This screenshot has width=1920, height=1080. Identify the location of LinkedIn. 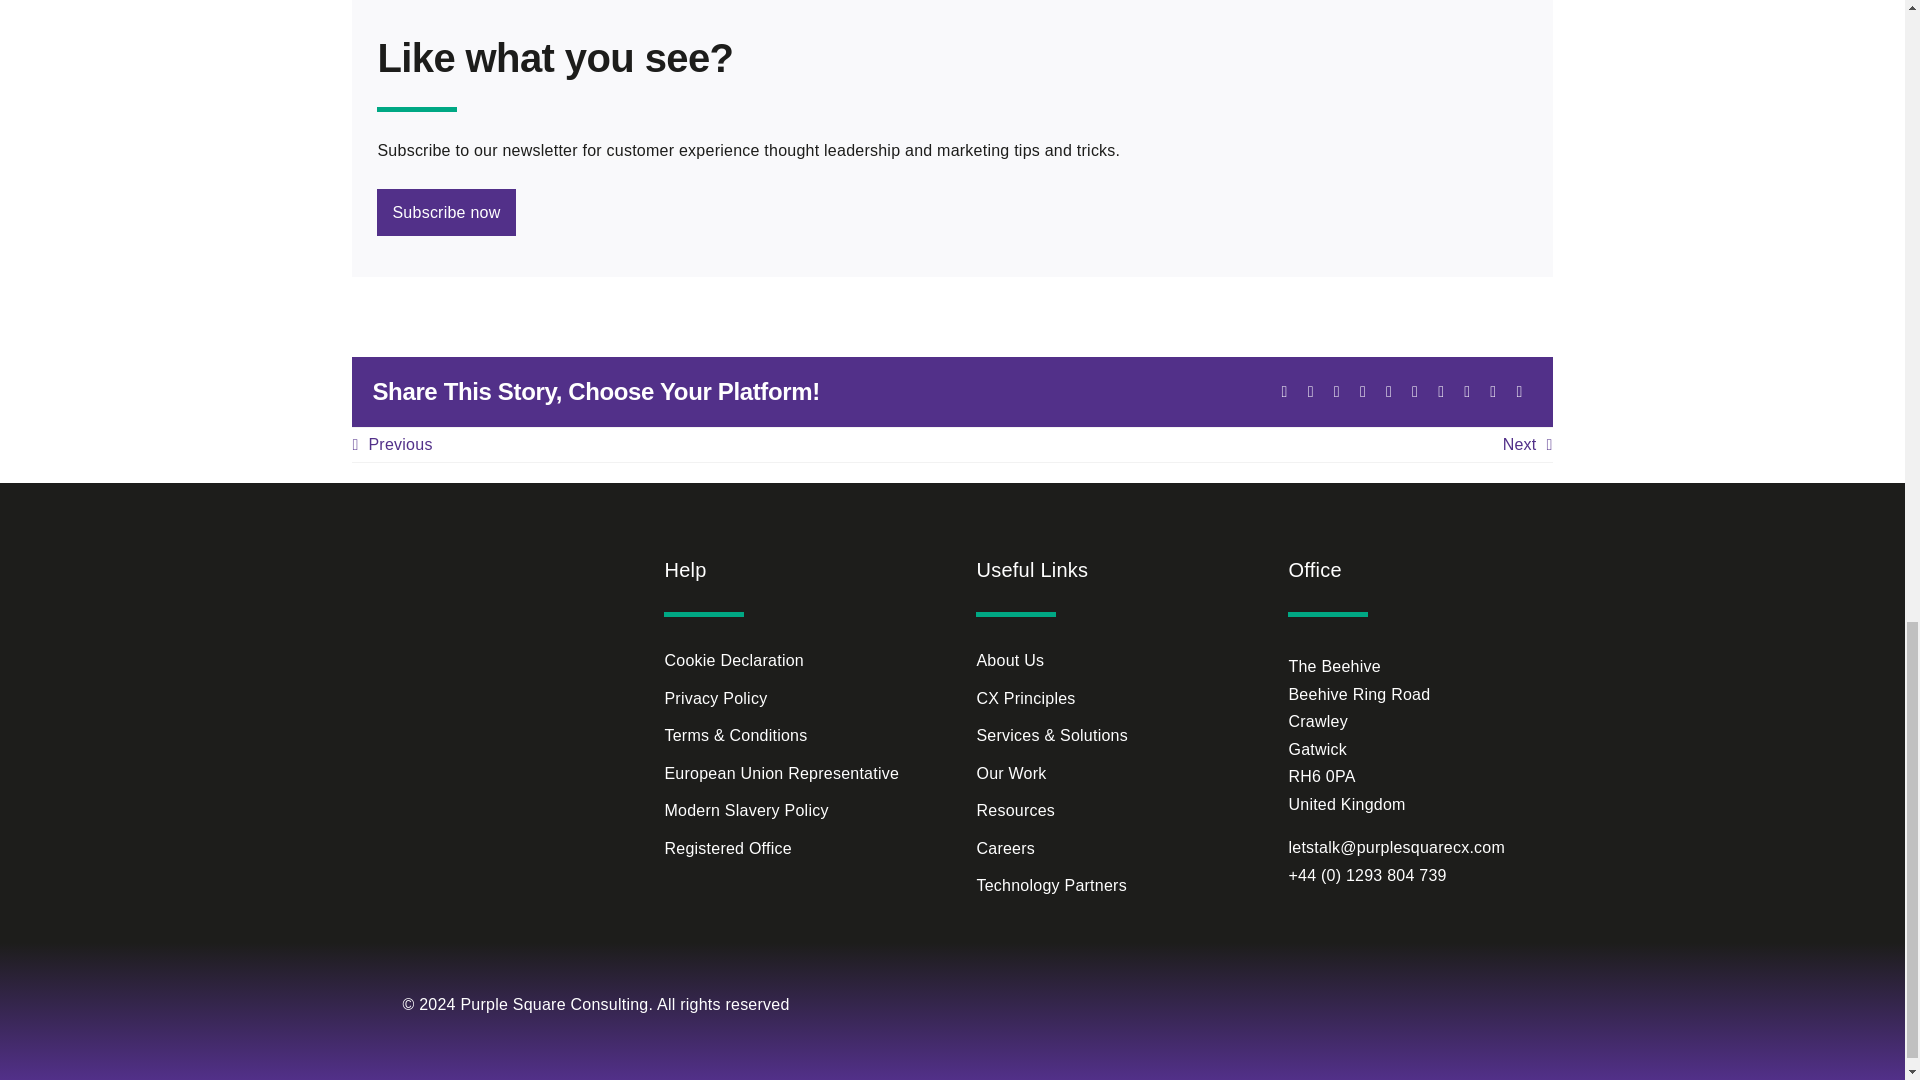
(1336, 392).